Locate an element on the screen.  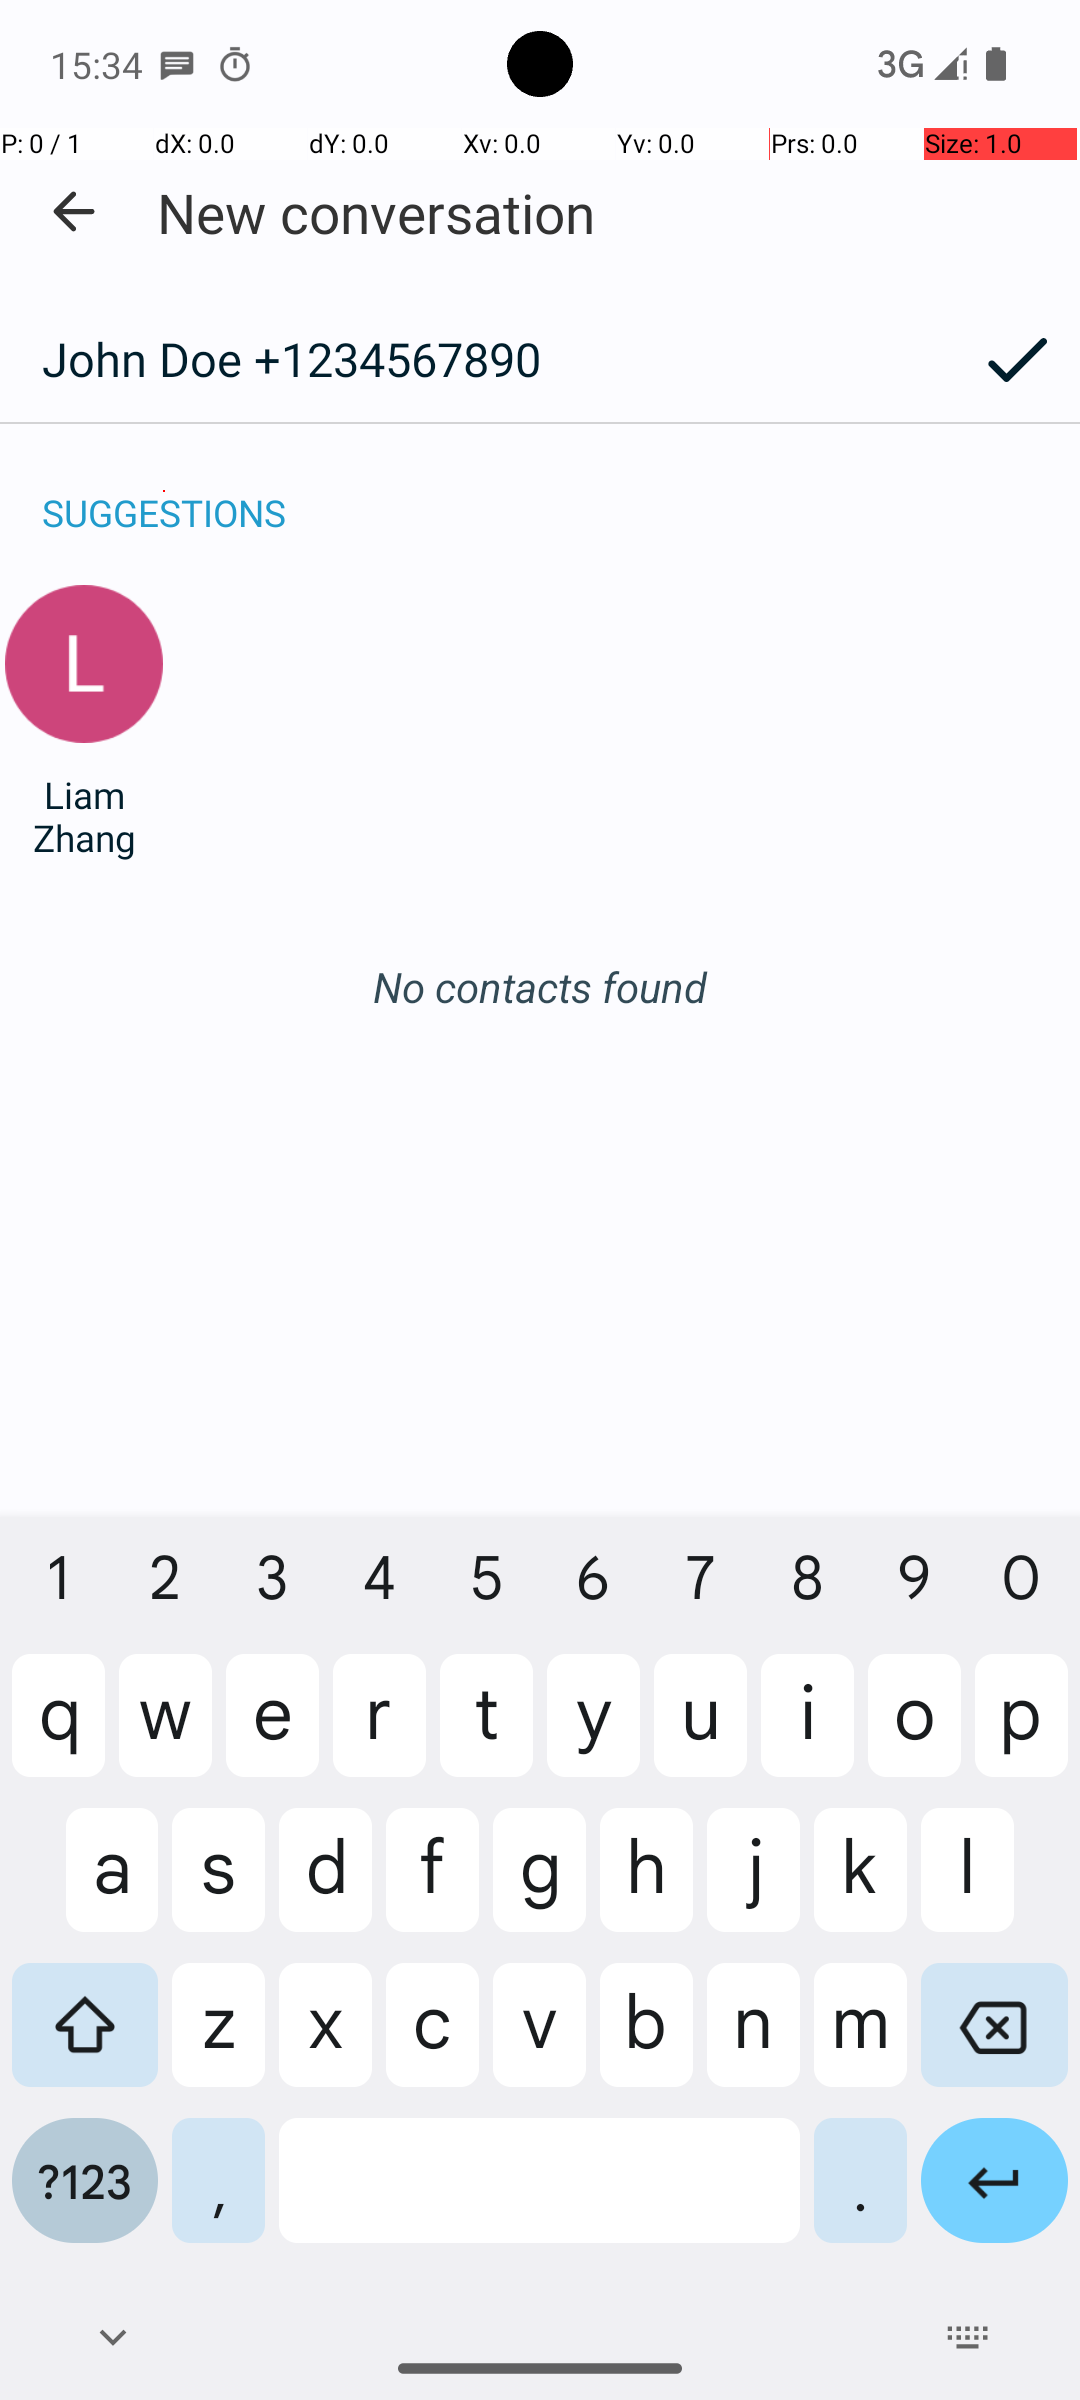
SMS Messenger notification: Liam Zhang is located at coordinates (177, 64).